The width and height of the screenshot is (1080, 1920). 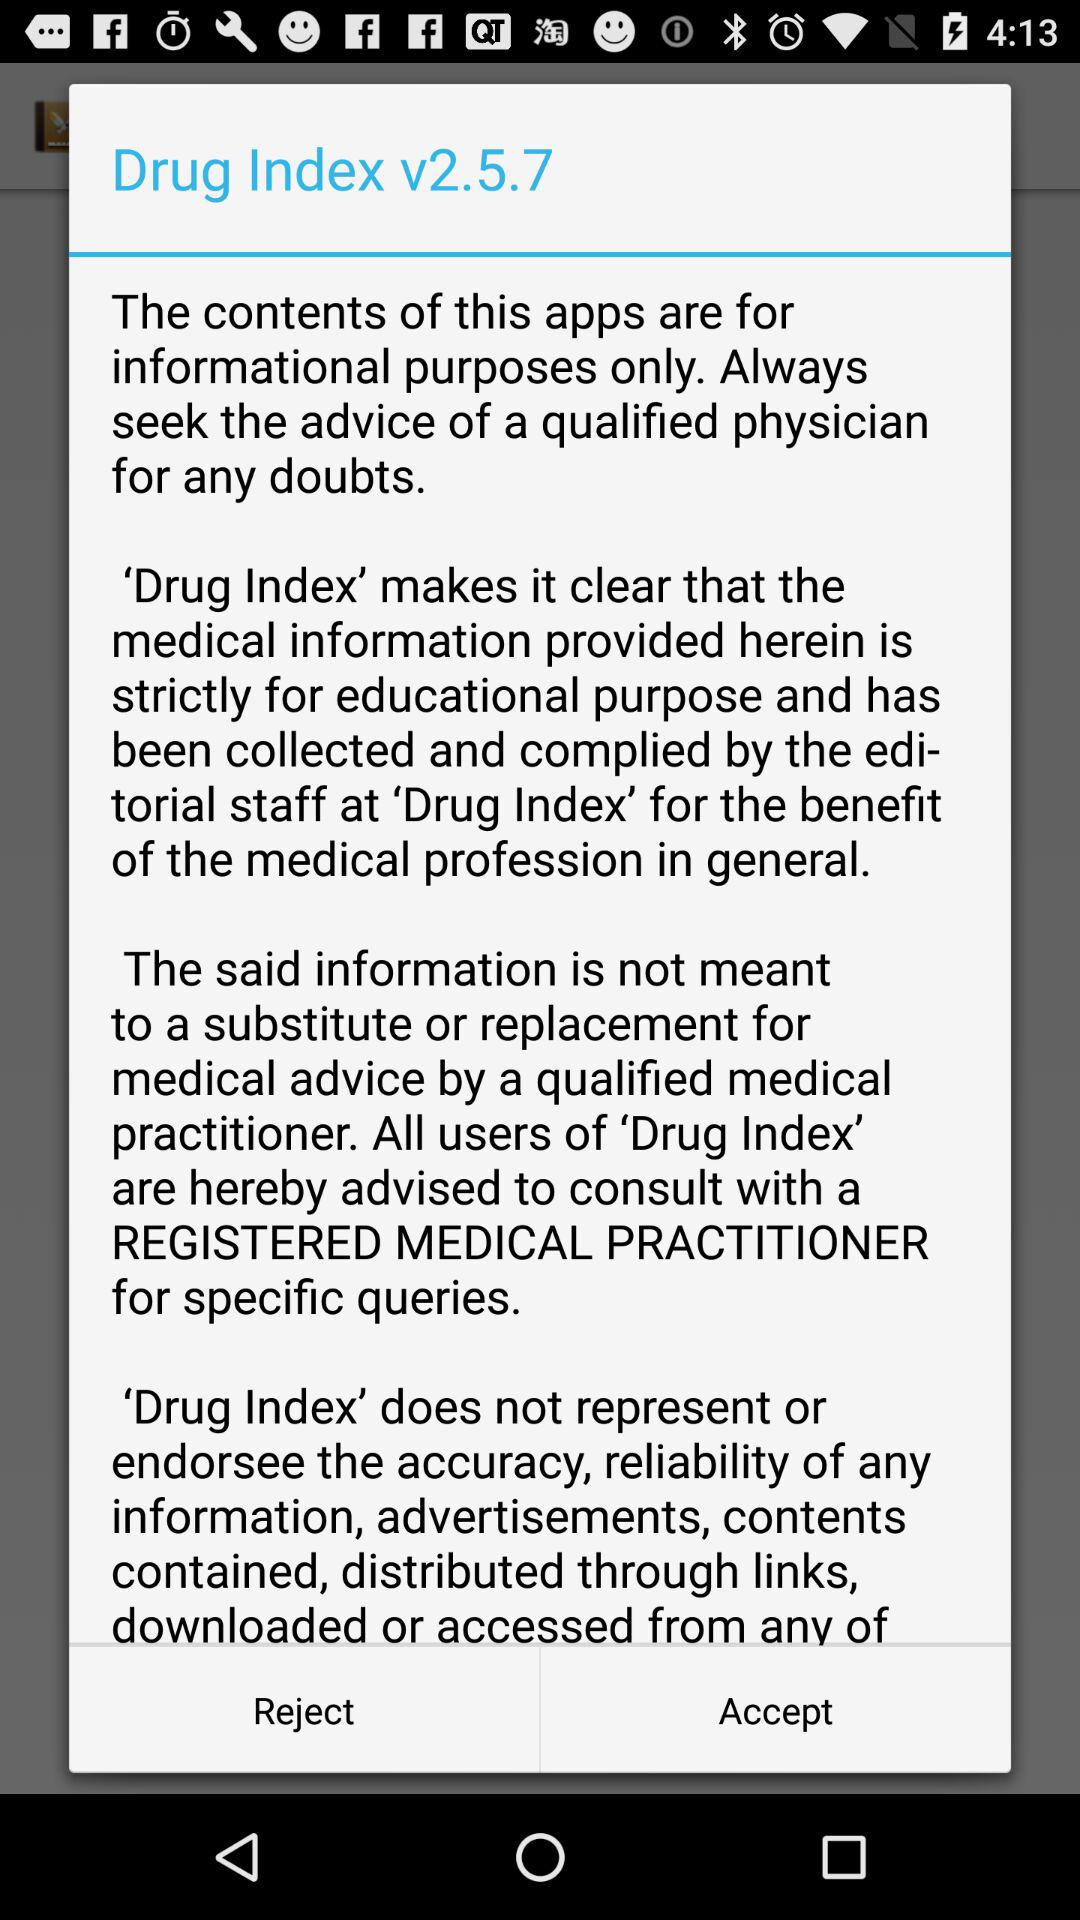 What do you see at coordinates (775, 1710) in the screenshot?
I see `tap accept at the bottom right corner` at bounding box center [775, 1710].